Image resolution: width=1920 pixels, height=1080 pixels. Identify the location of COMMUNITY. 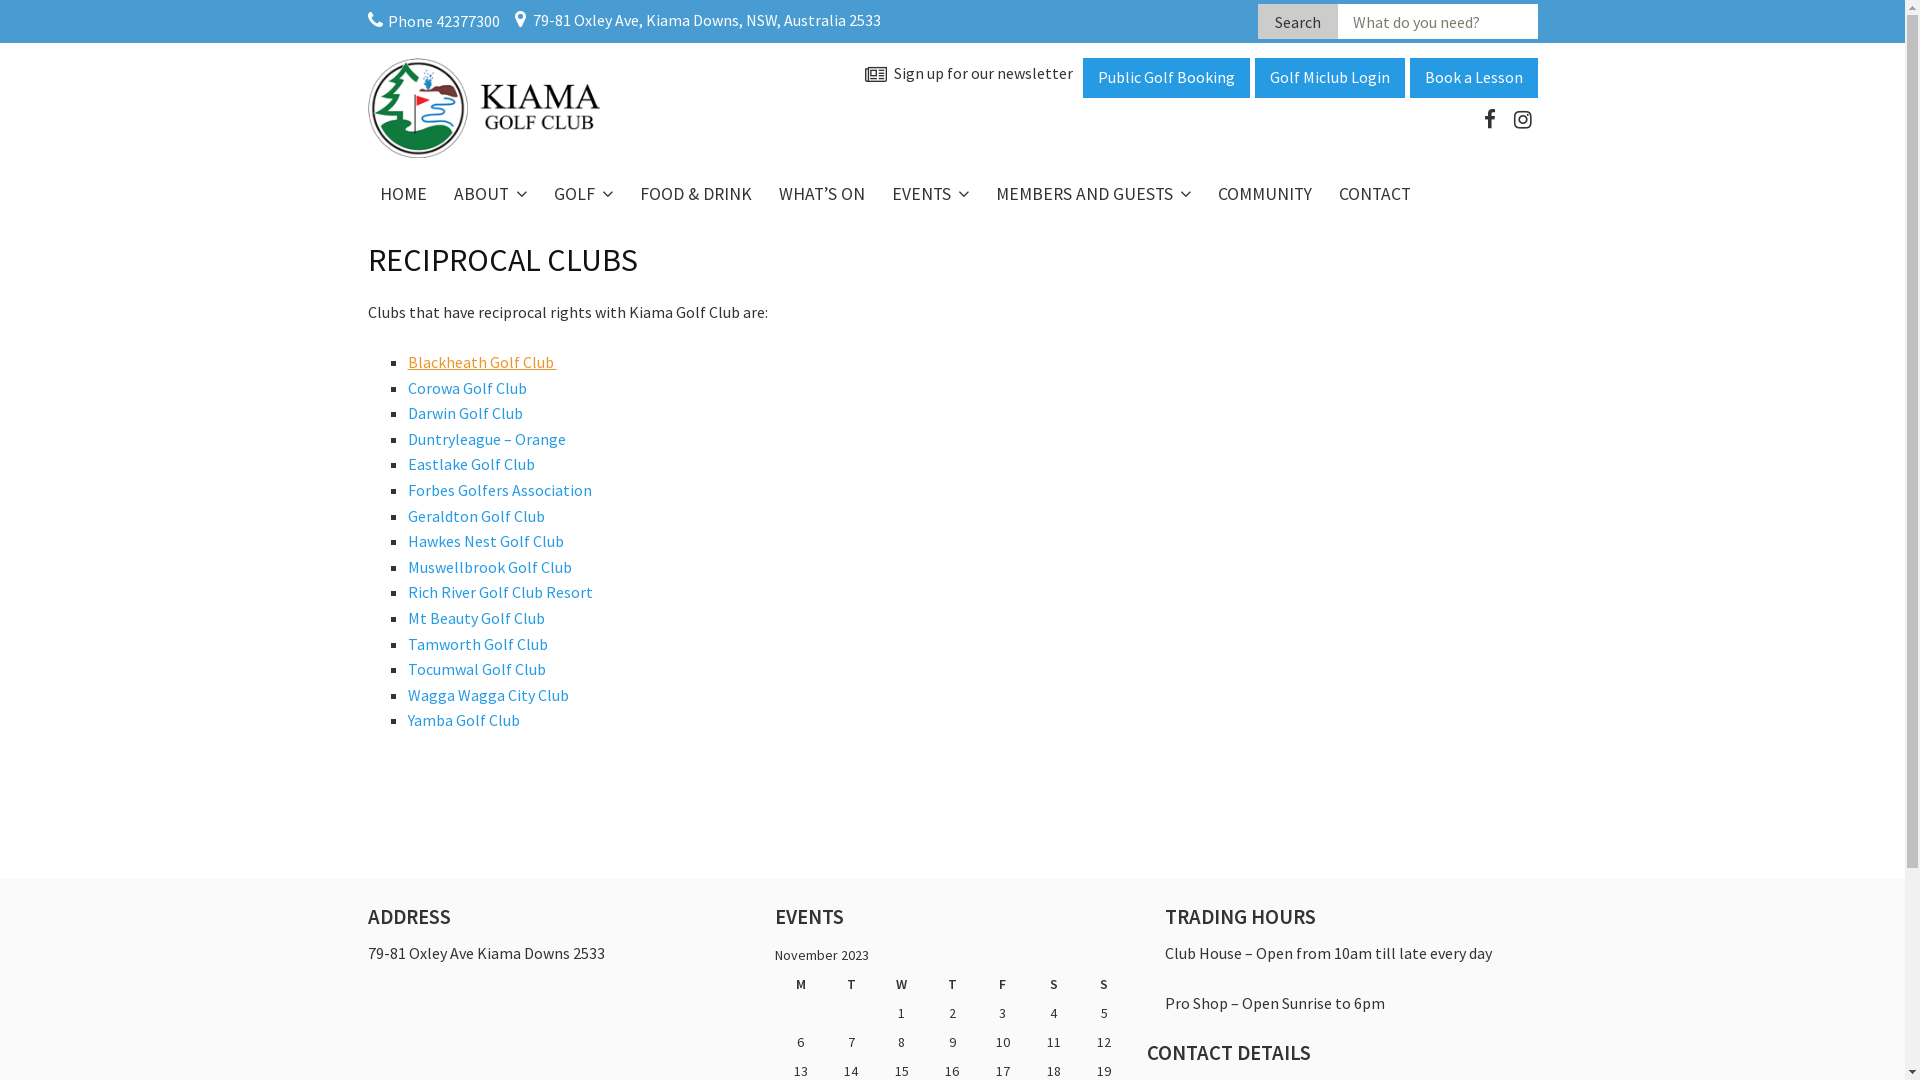
(1265, 194).